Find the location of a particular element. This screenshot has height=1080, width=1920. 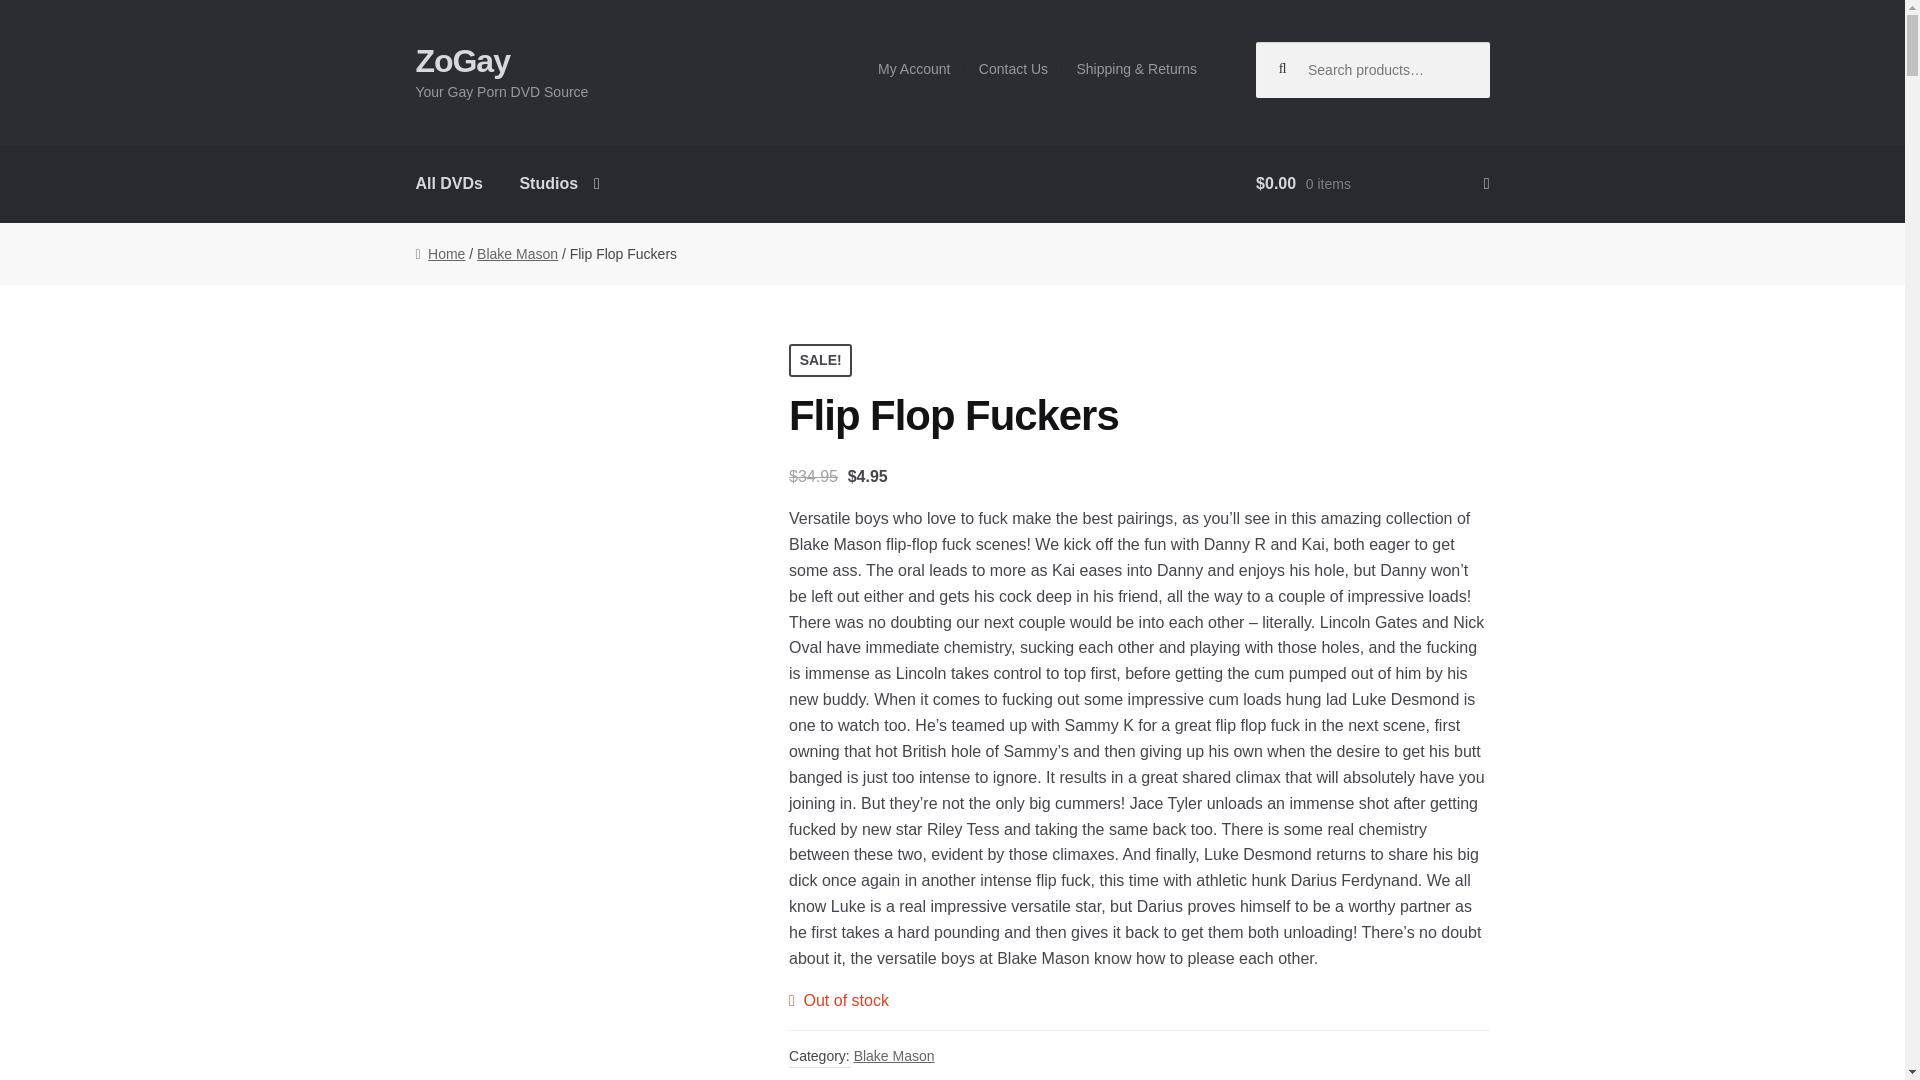

Studios is located at coordinates (560, 183).